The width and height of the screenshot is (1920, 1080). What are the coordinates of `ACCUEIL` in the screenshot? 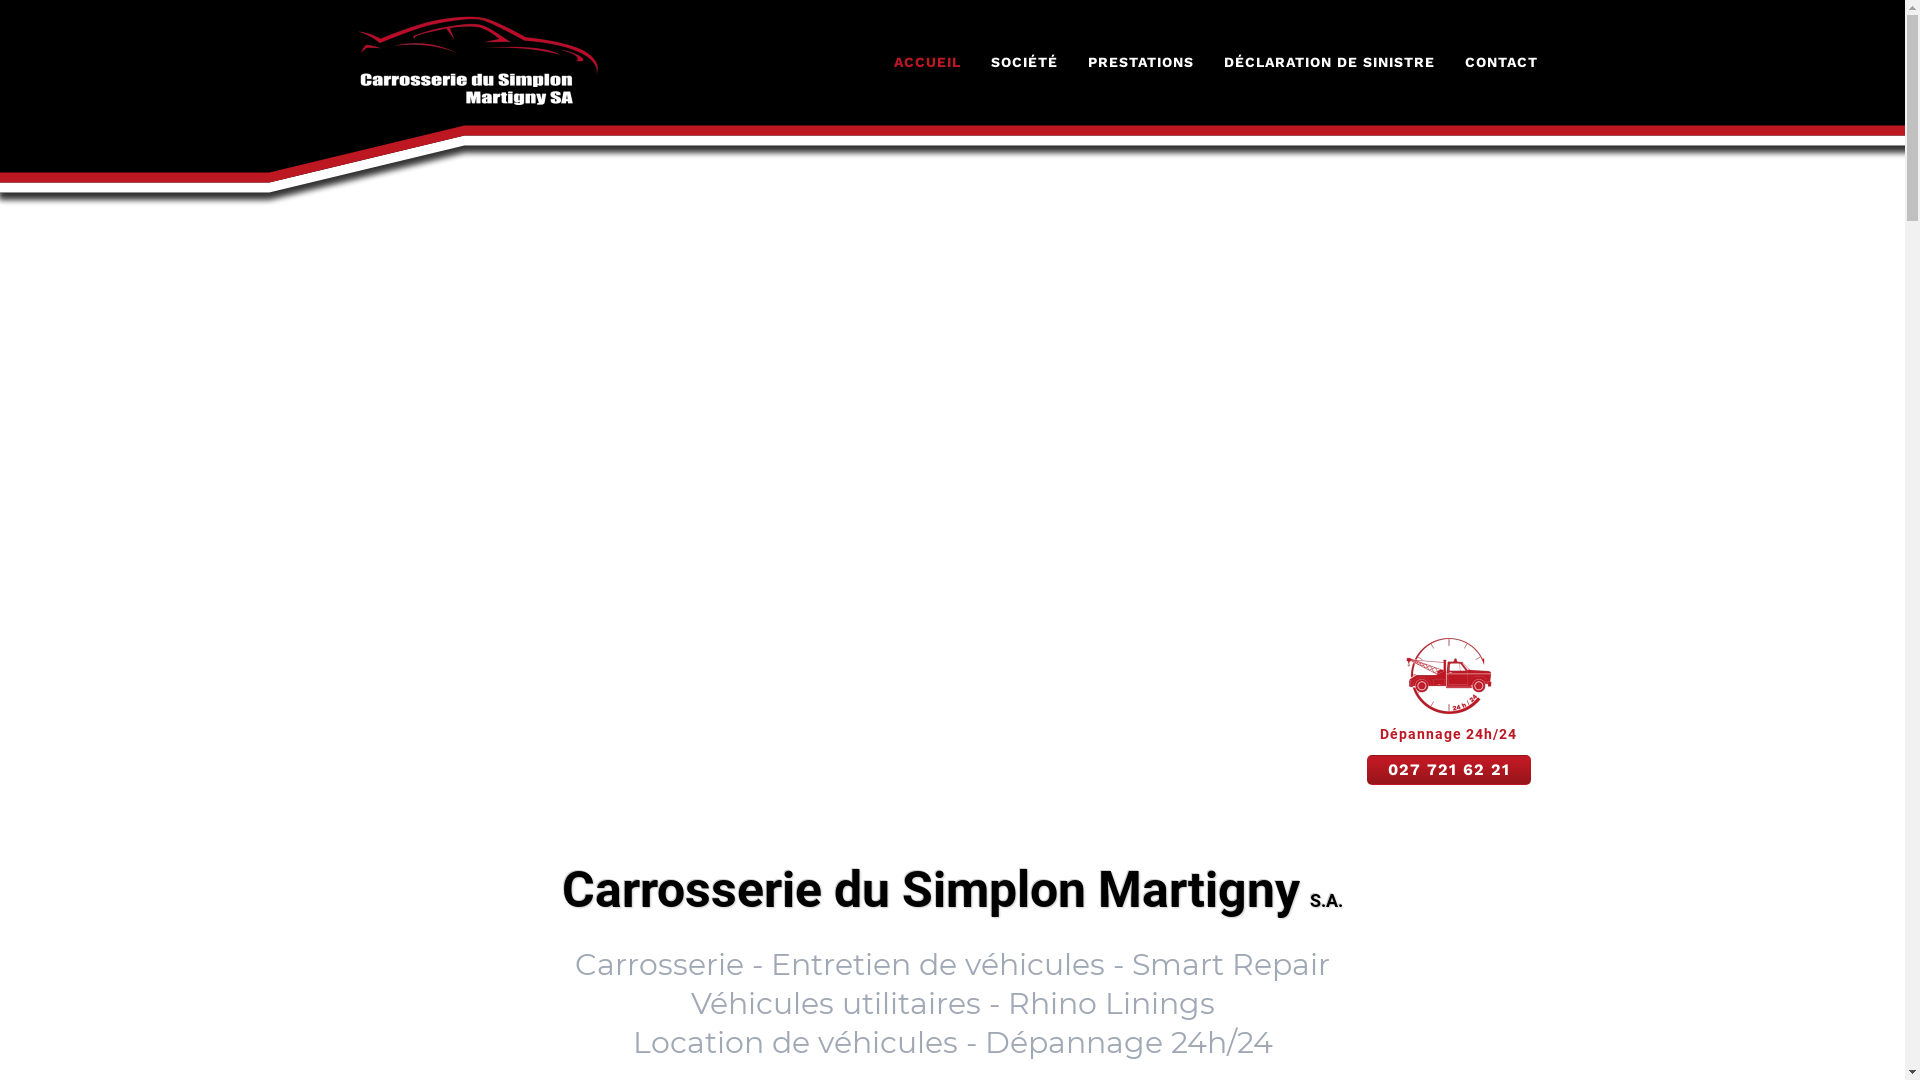 It's located at (926, 62).